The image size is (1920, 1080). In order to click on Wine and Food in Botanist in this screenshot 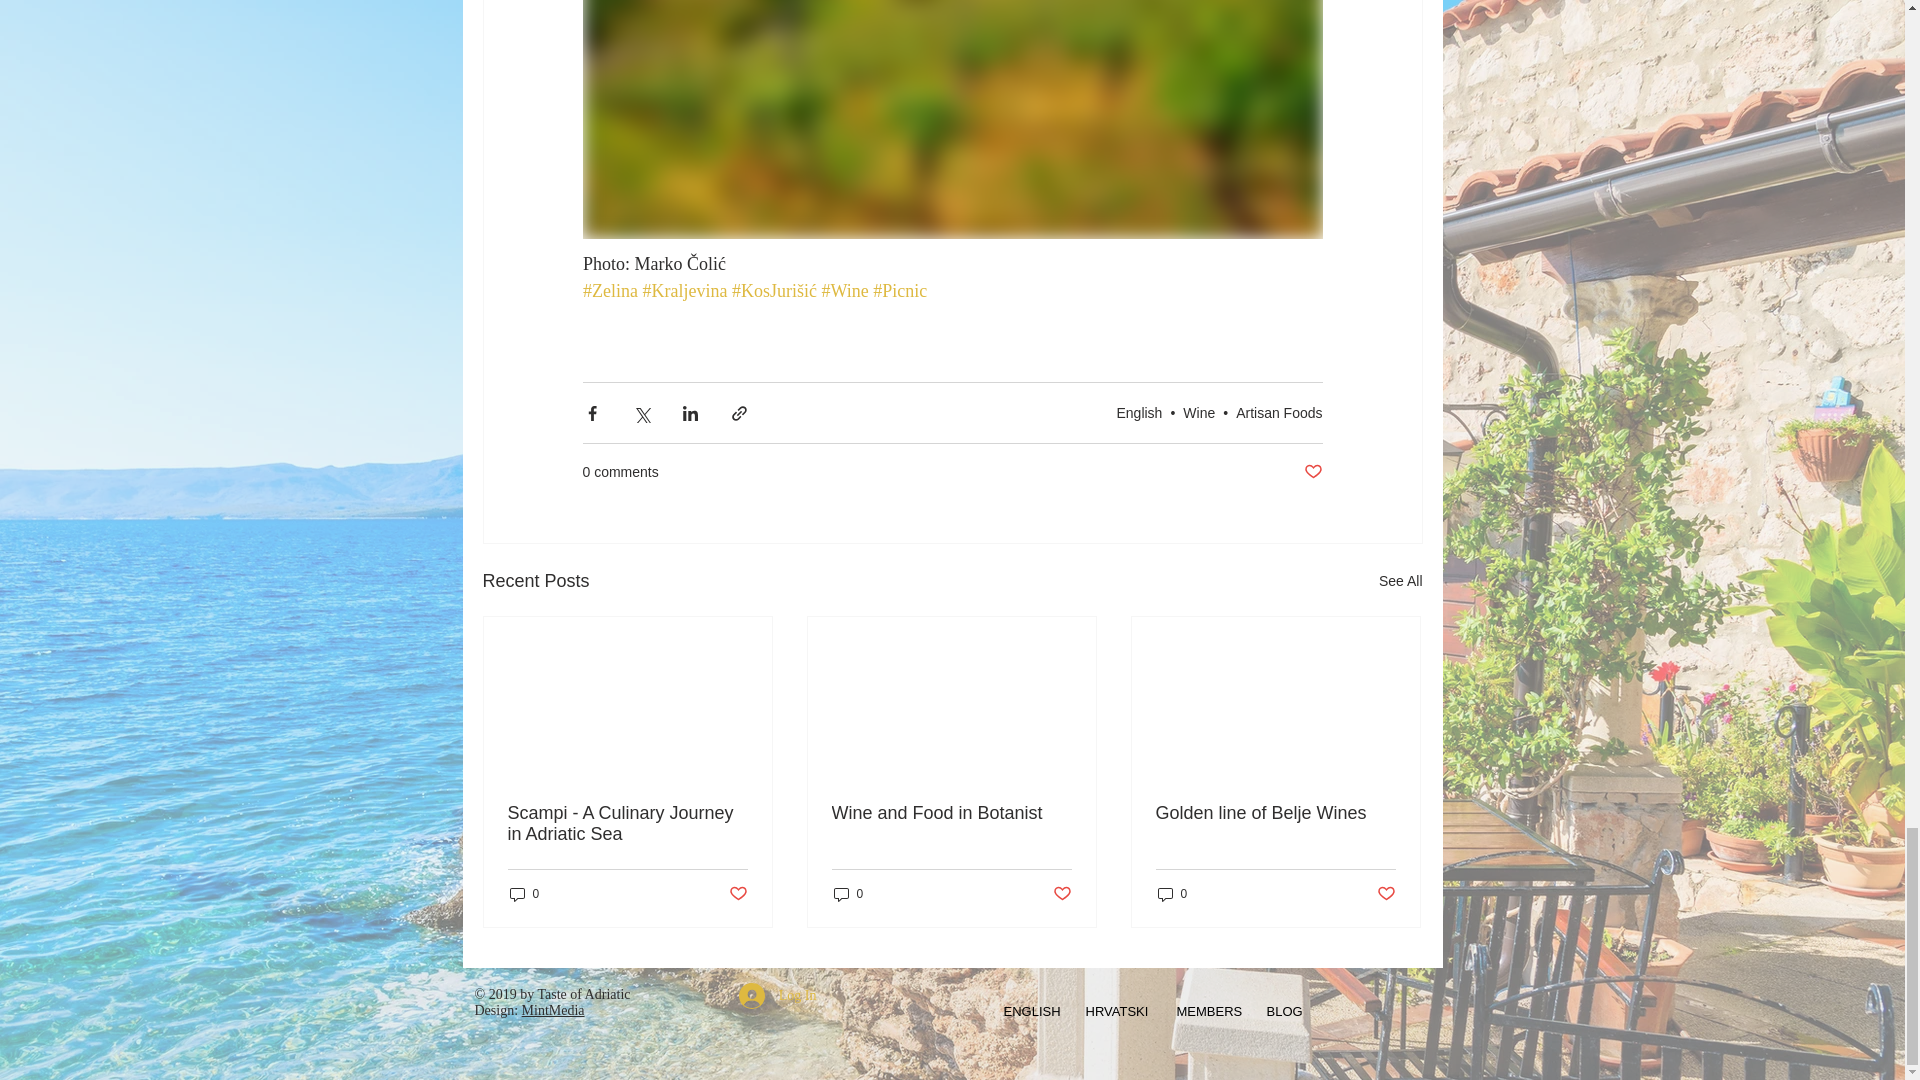, I will do `click(951, 814)`.